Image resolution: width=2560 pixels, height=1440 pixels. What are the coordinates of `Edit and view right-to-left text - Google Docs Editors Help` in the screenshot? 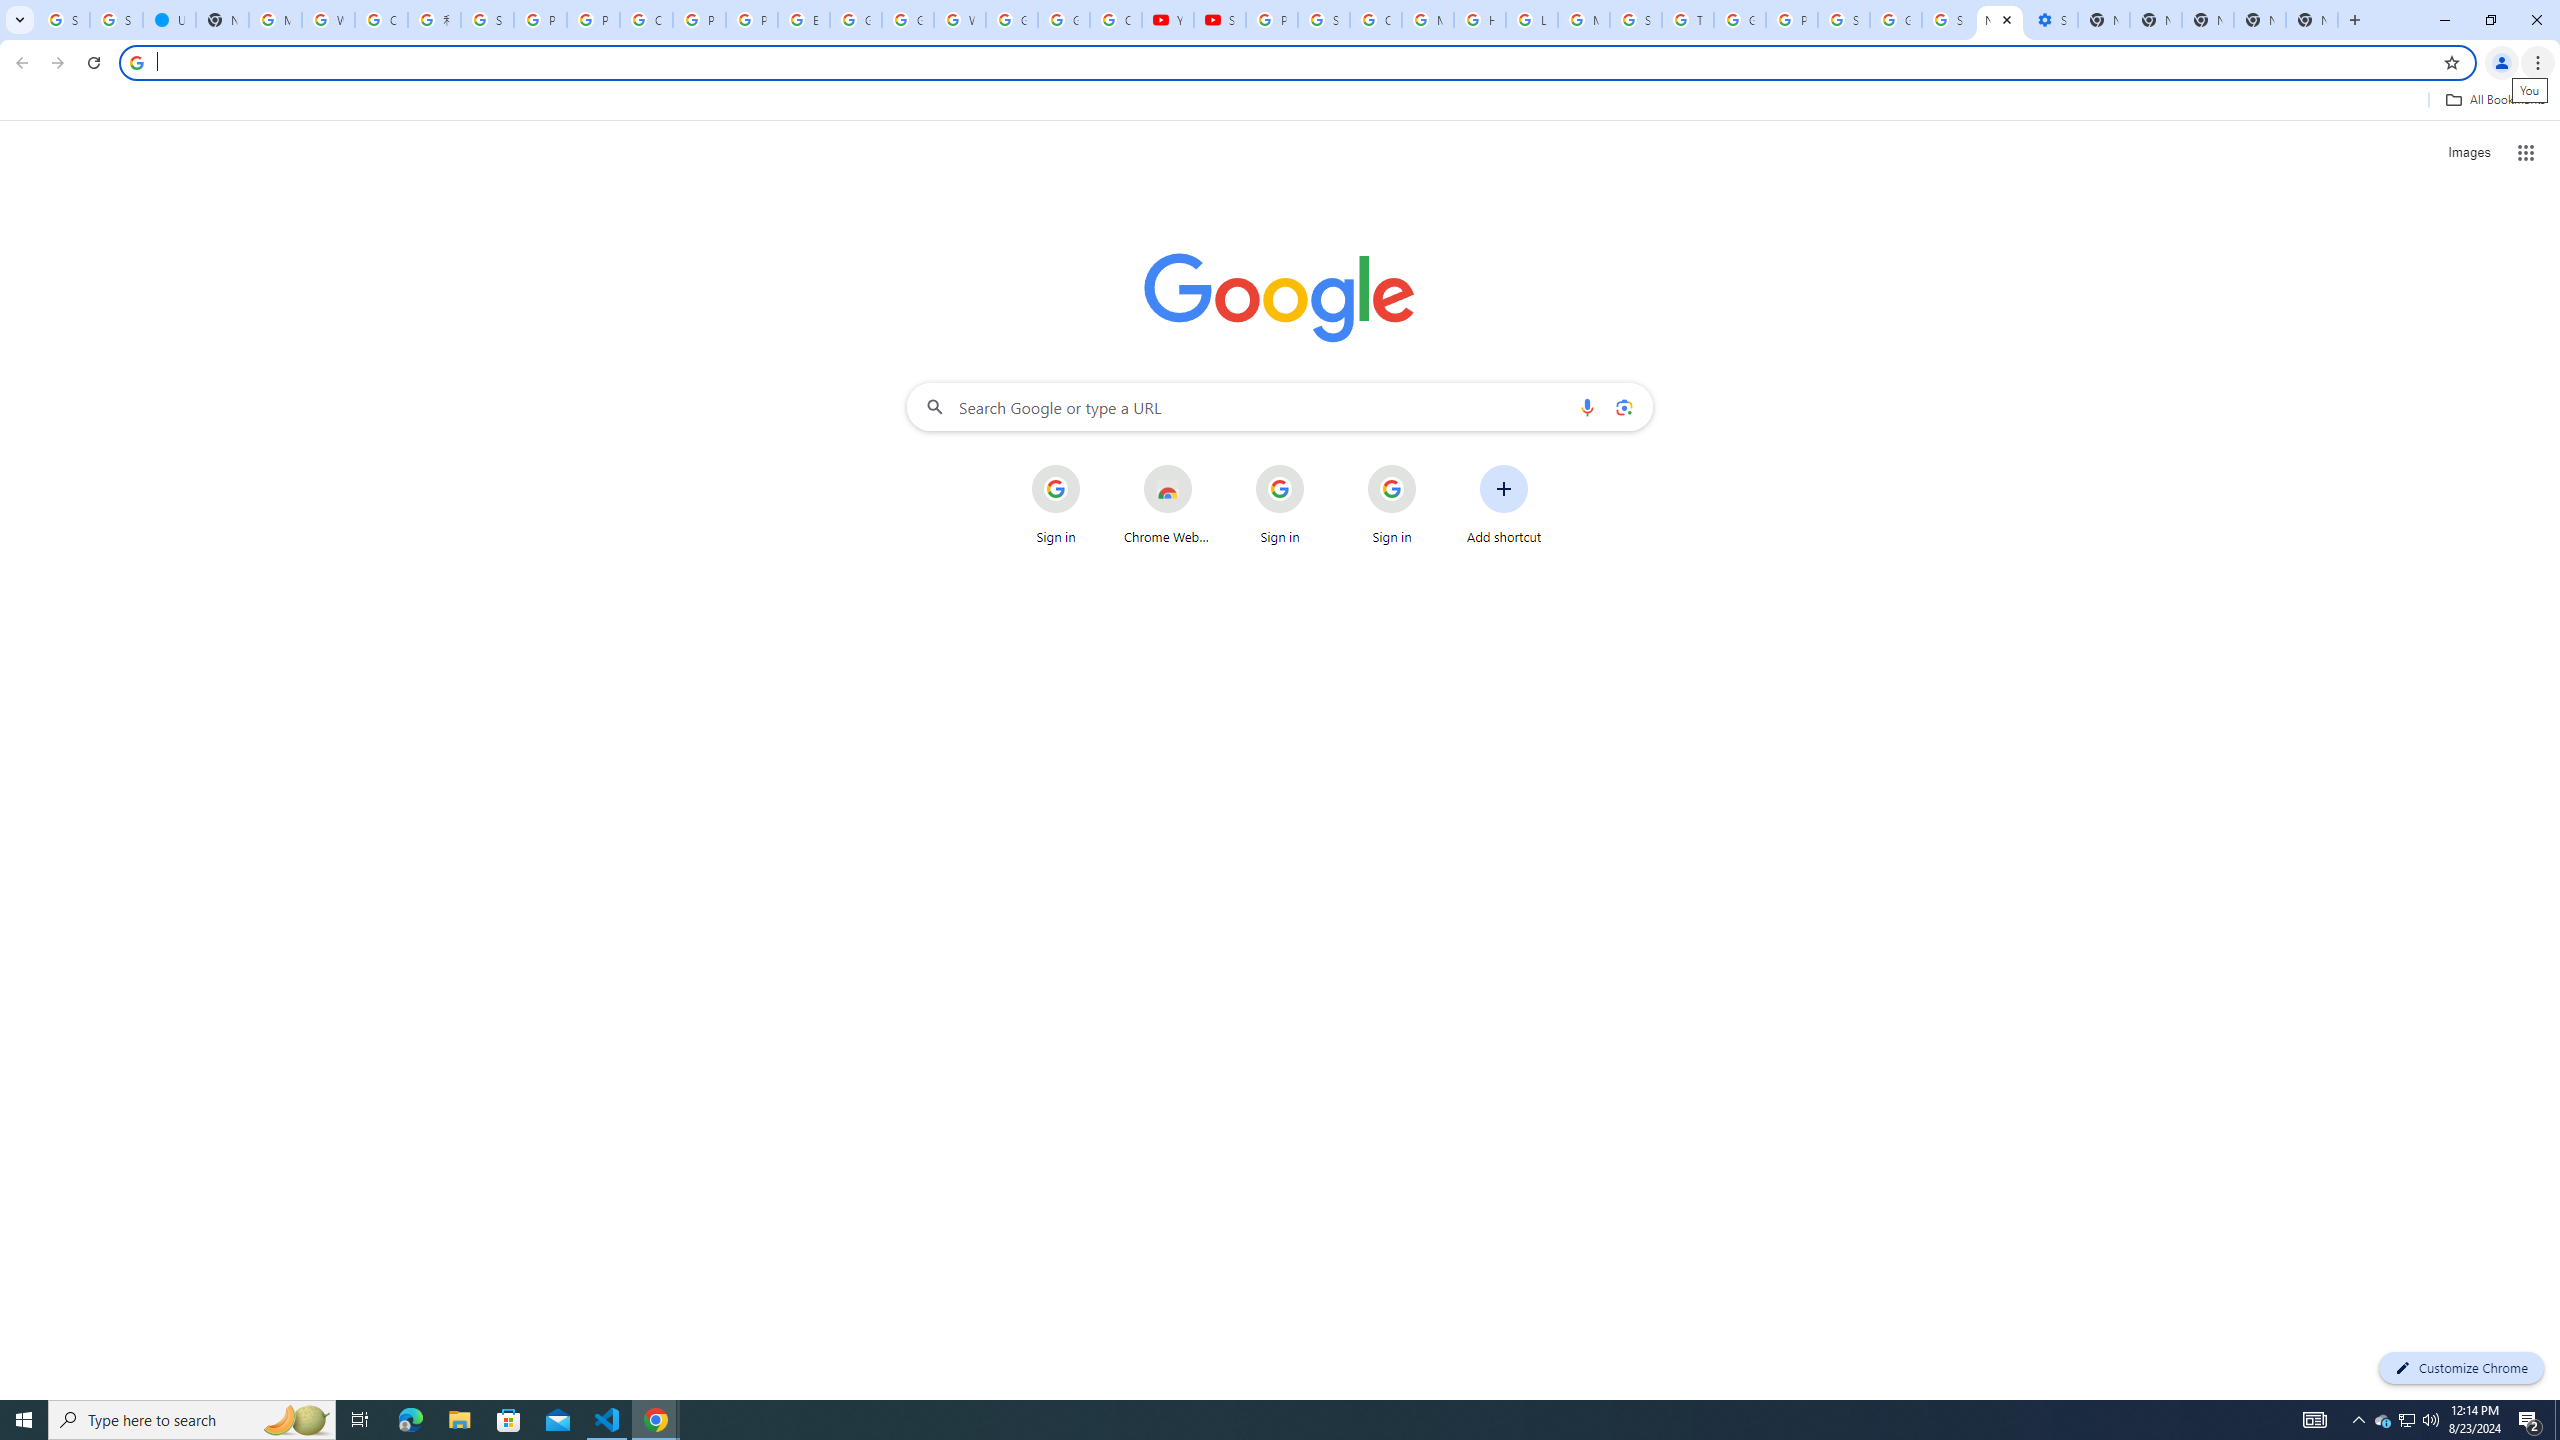 It's located at (804, 20).